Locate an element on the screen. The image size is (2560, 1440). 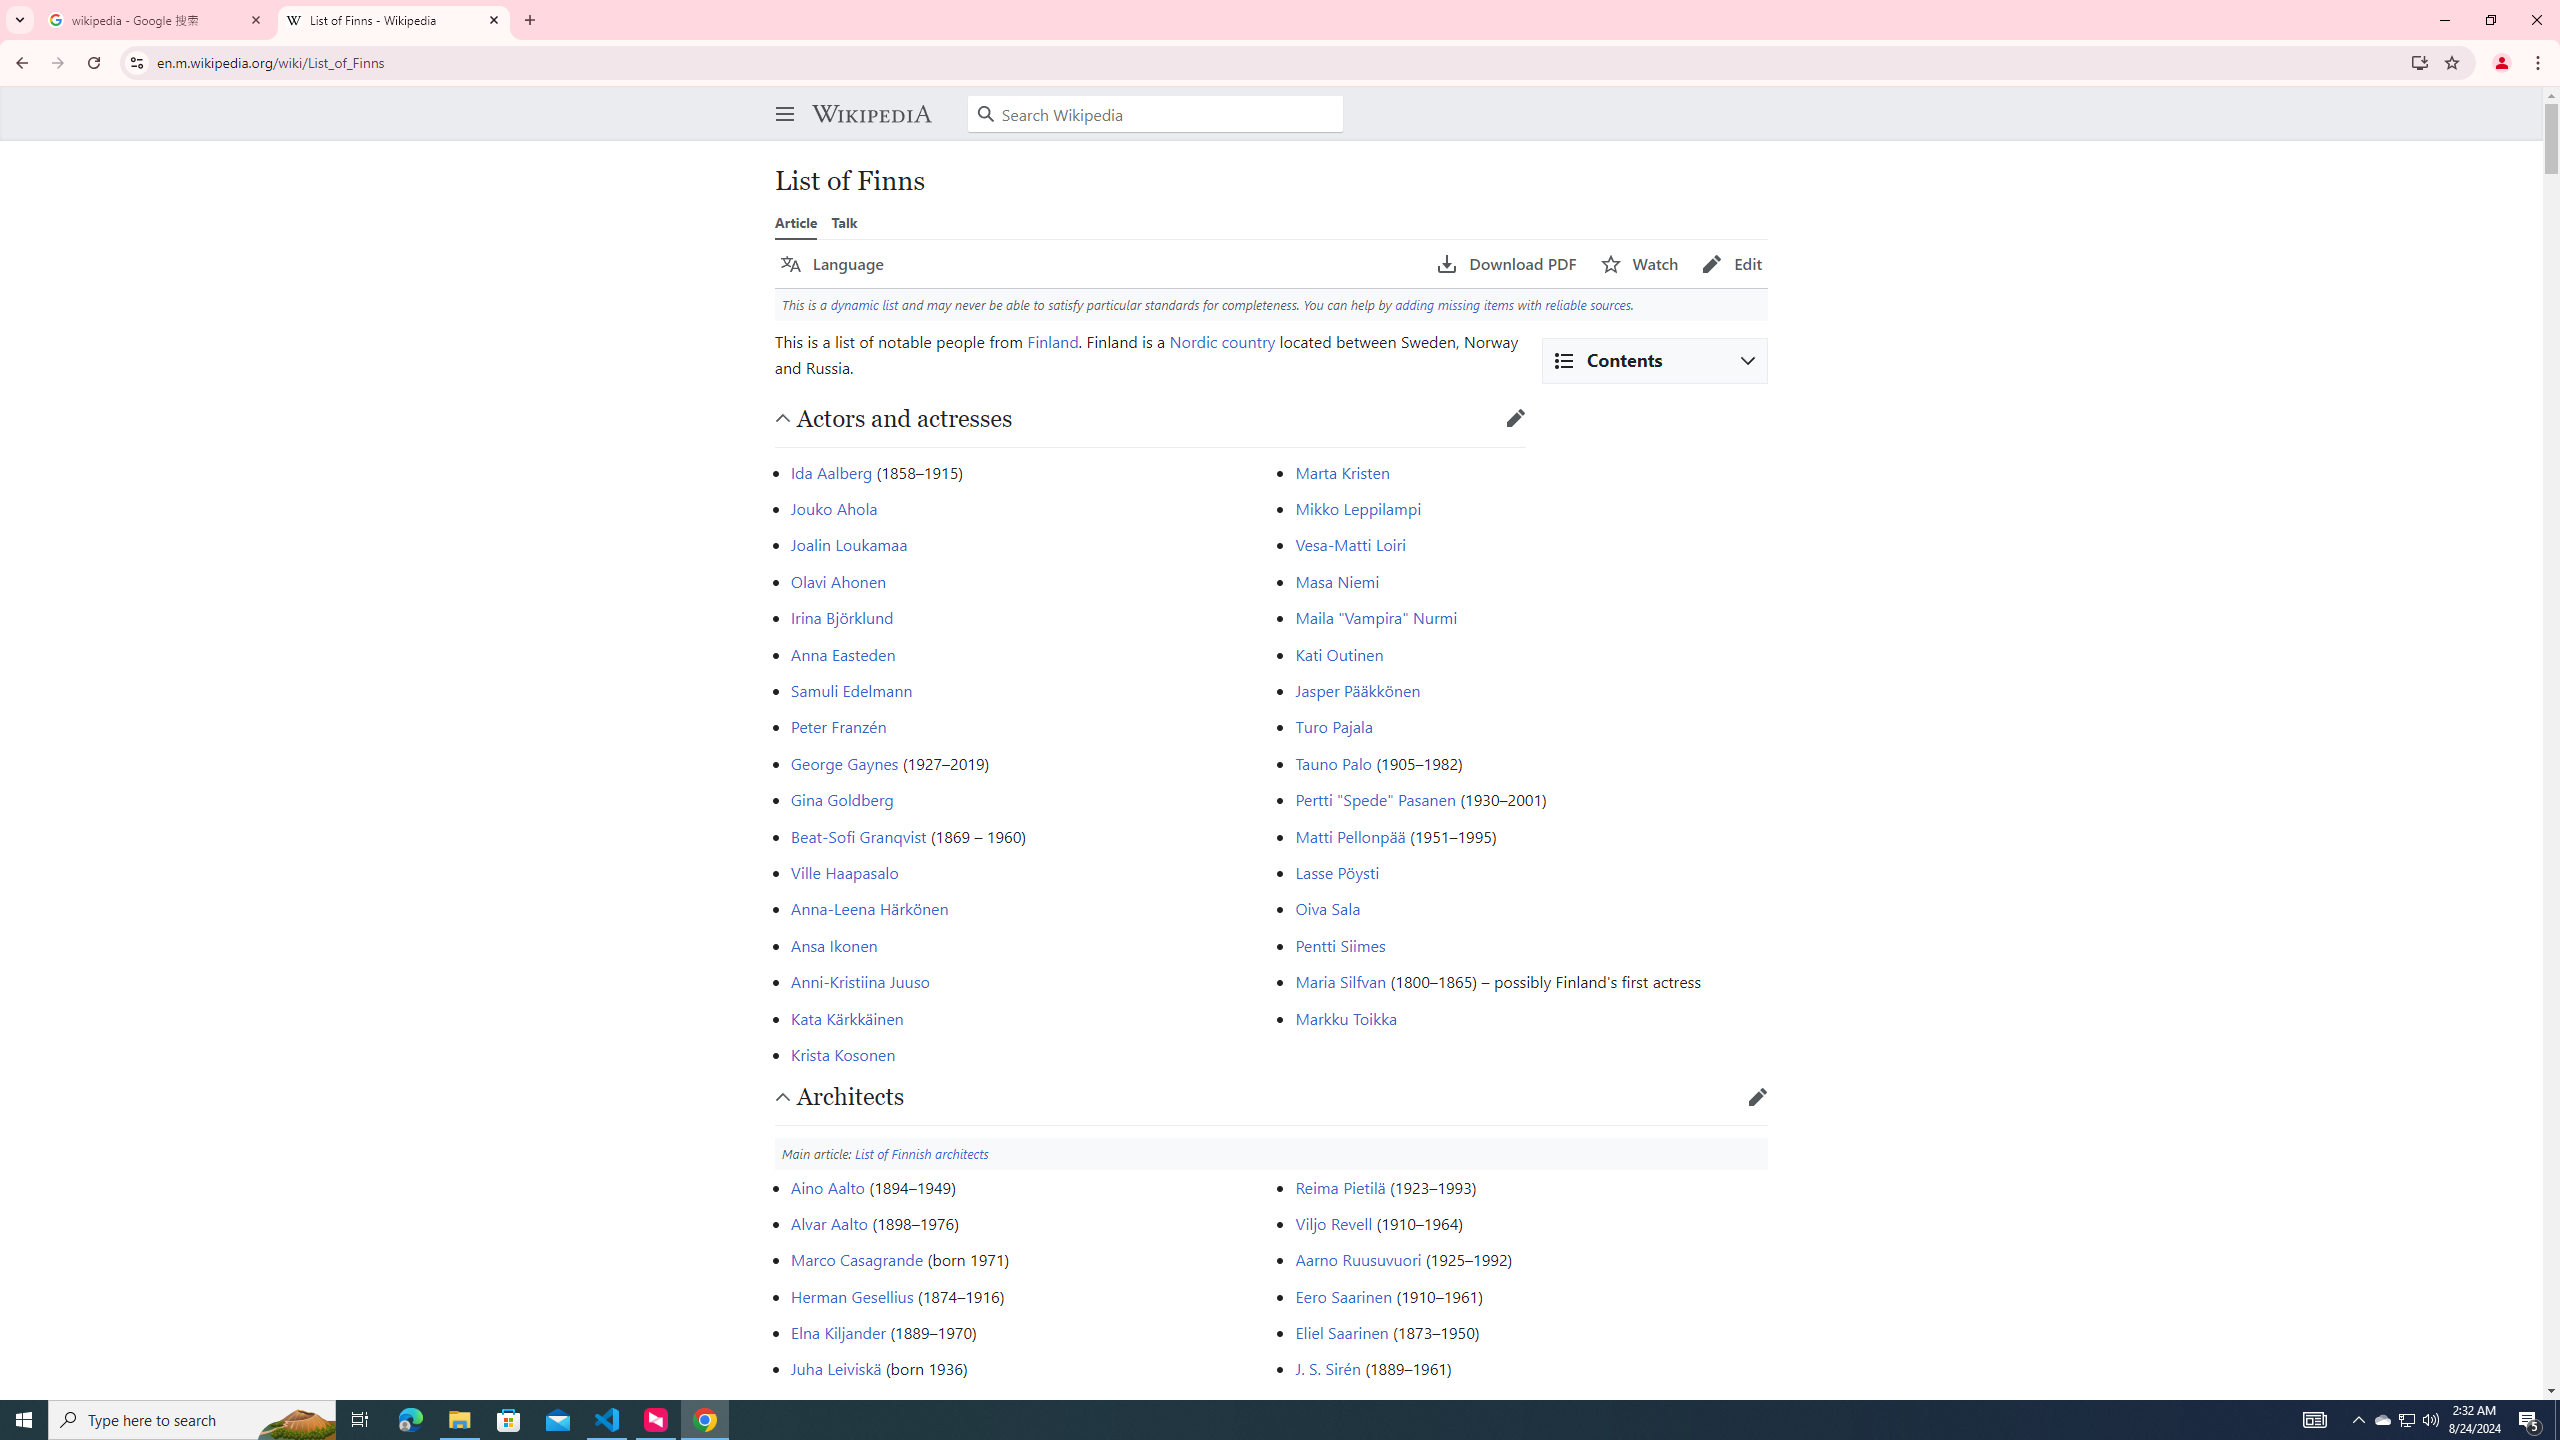
Edit is located at coordinates (1732, 264).